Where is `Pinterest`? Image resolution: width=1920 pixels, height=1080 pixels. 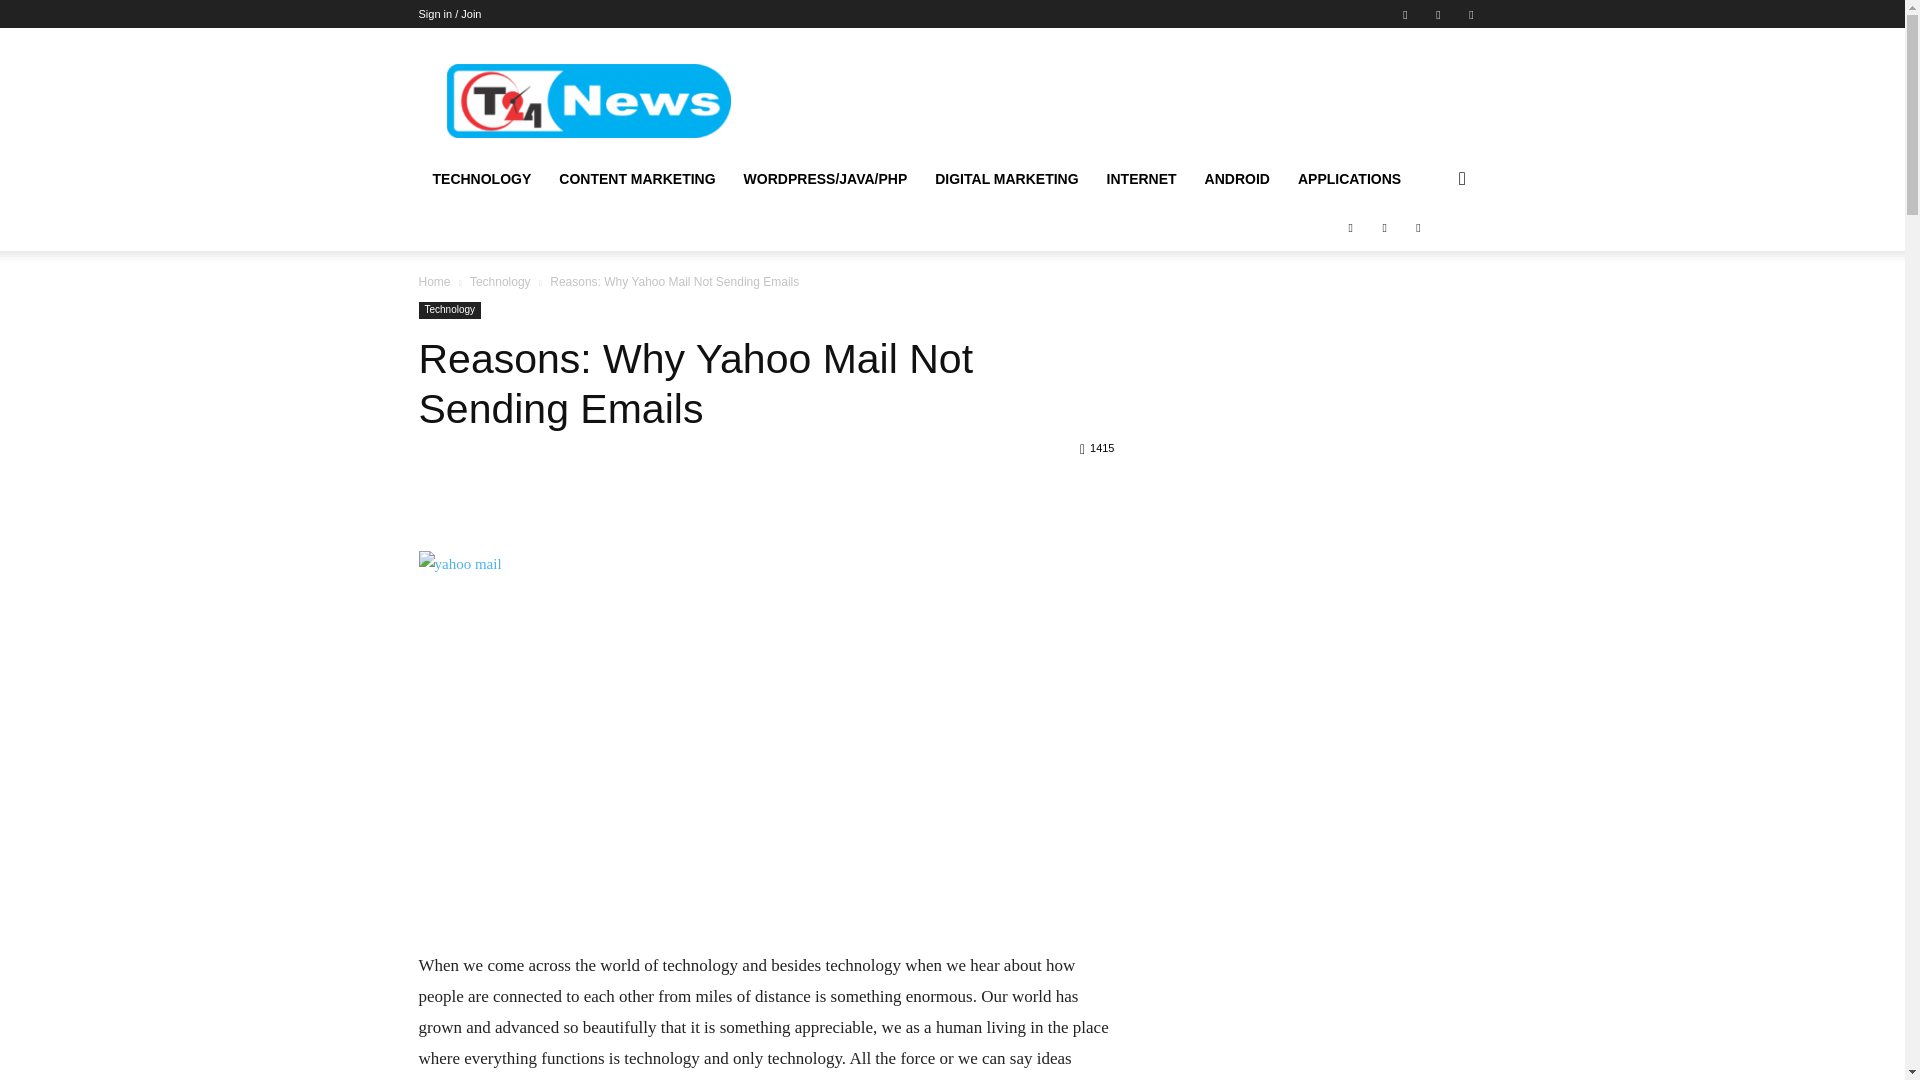
Pinterest is located at coordinates (1438, 14).